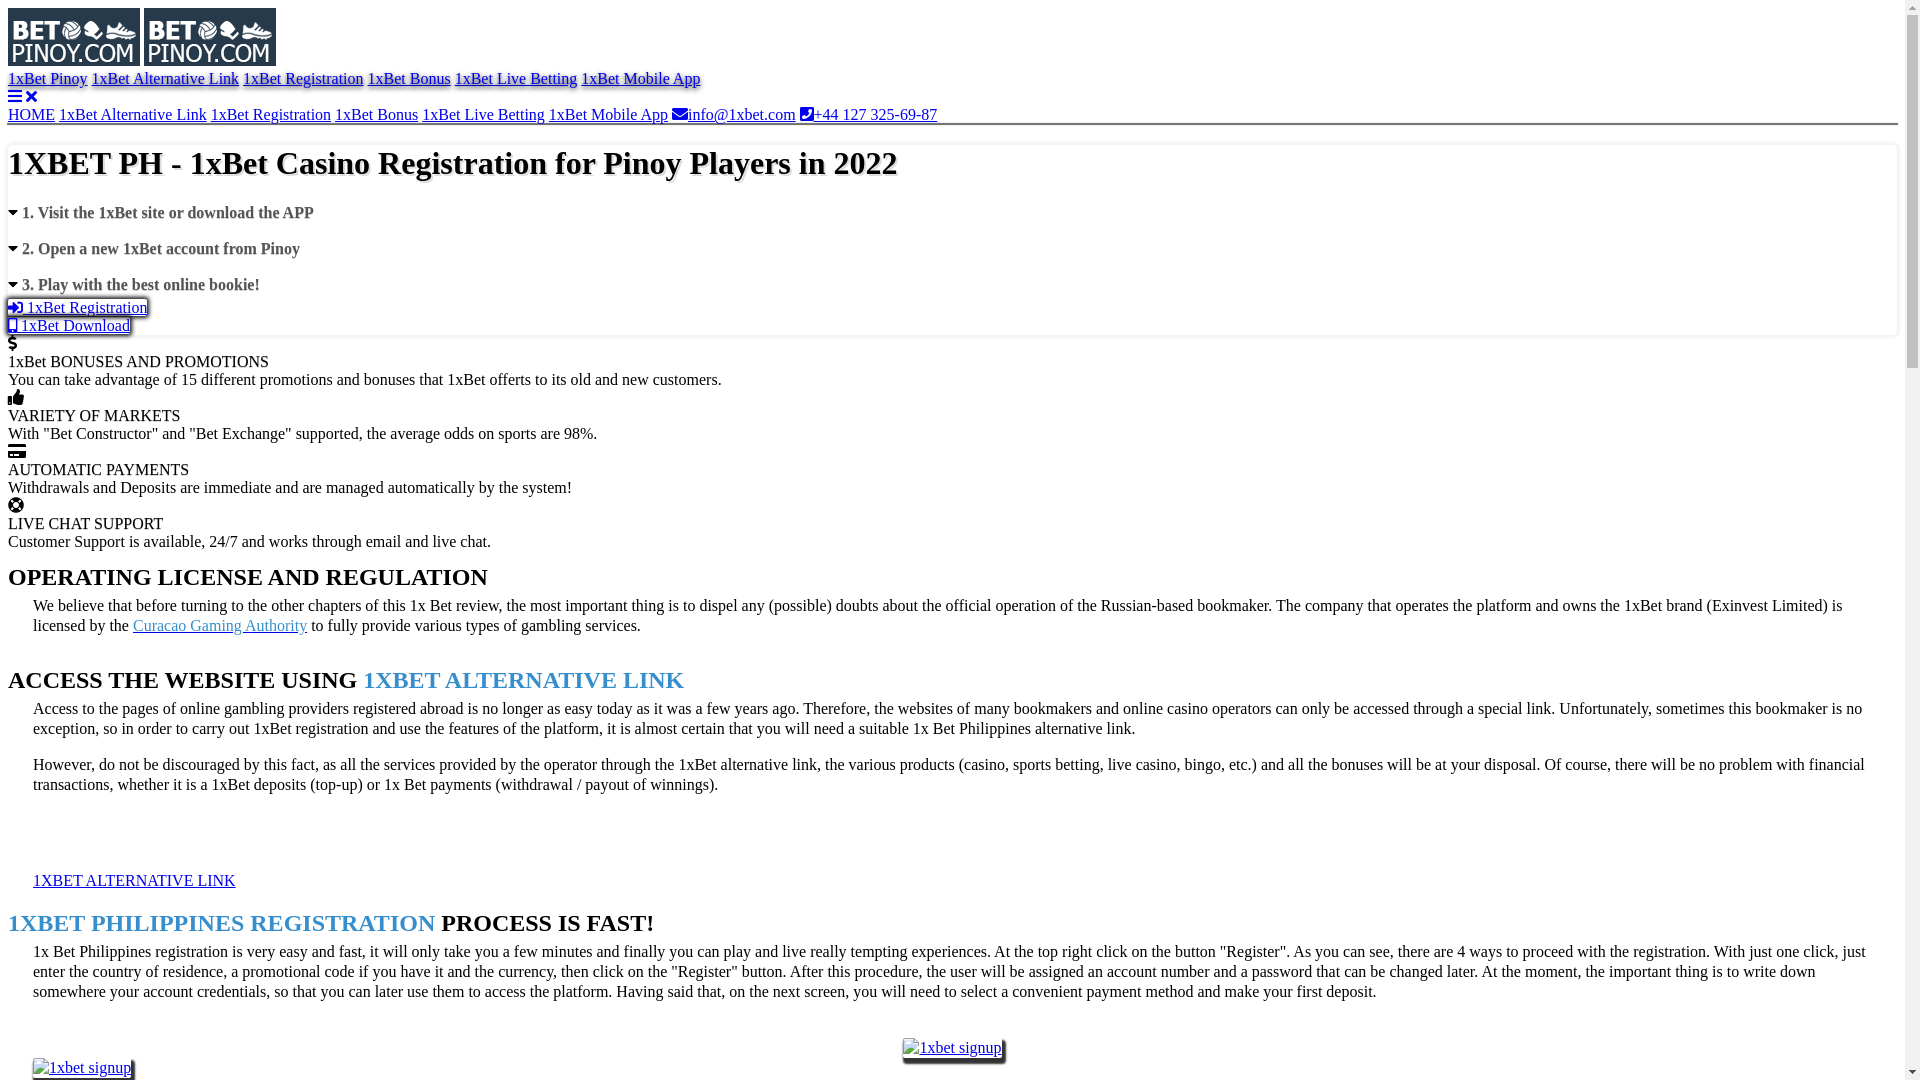 This screenshot has width=1920, height=1080. What do you see at coordinates (303, 78) in the screenshot?
I see `1xBet Registration` at bounding box center [303, 78].